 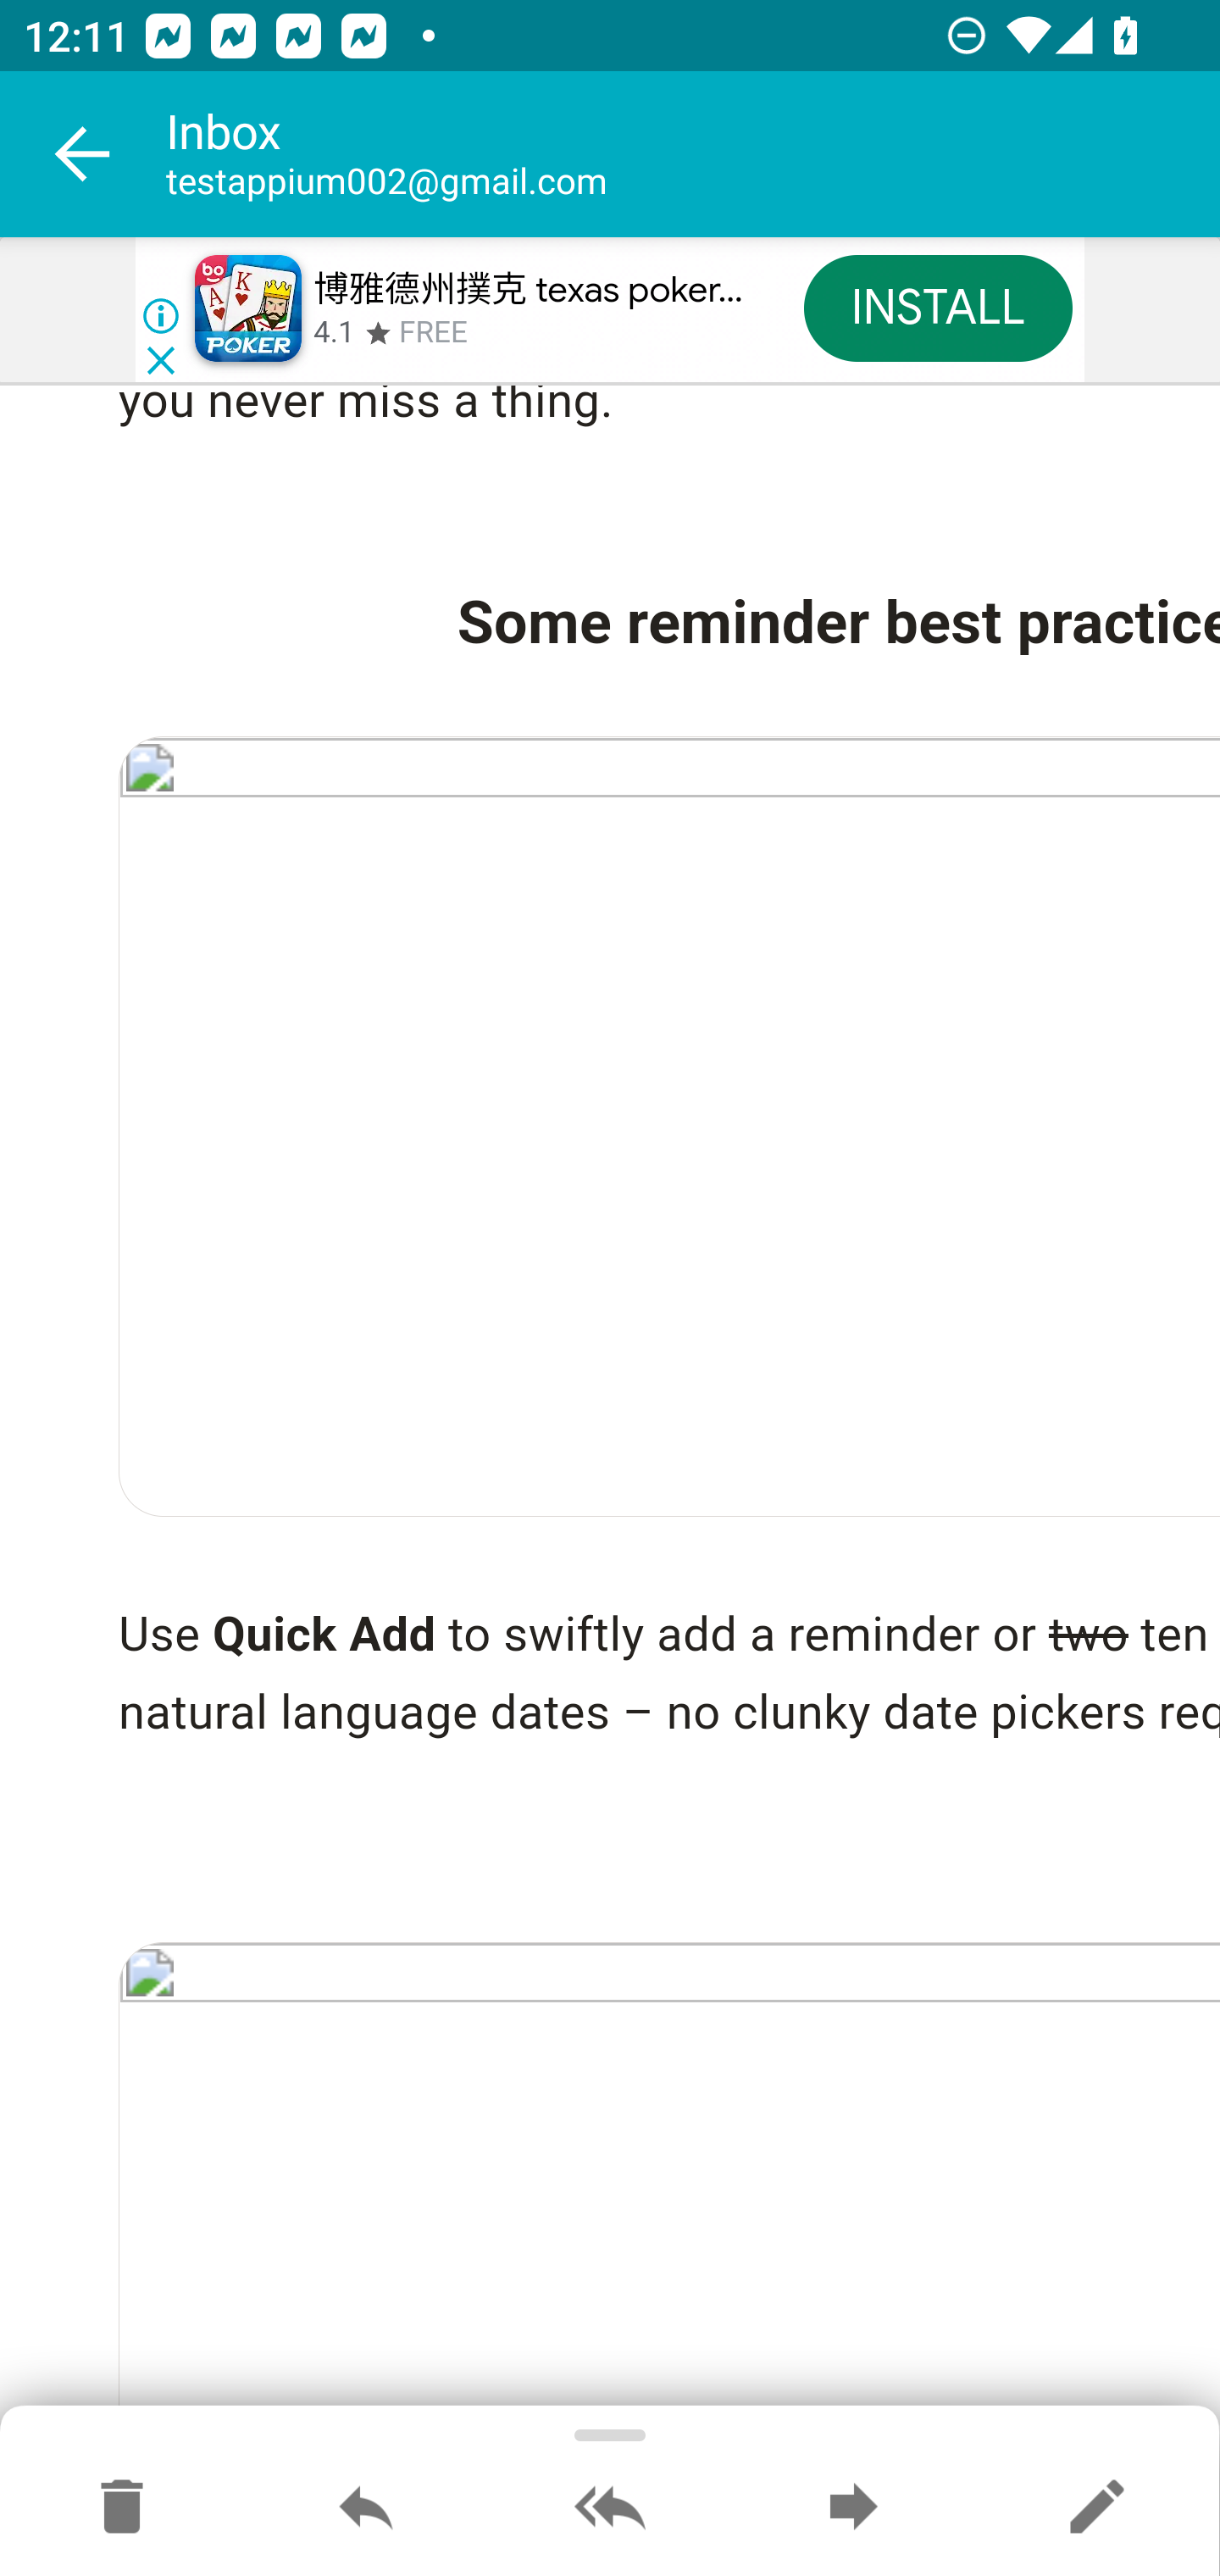 What do you see at coordinates (366, 2508) in the screenshot?
I see `Reply` at bounding box center [366, 2508].